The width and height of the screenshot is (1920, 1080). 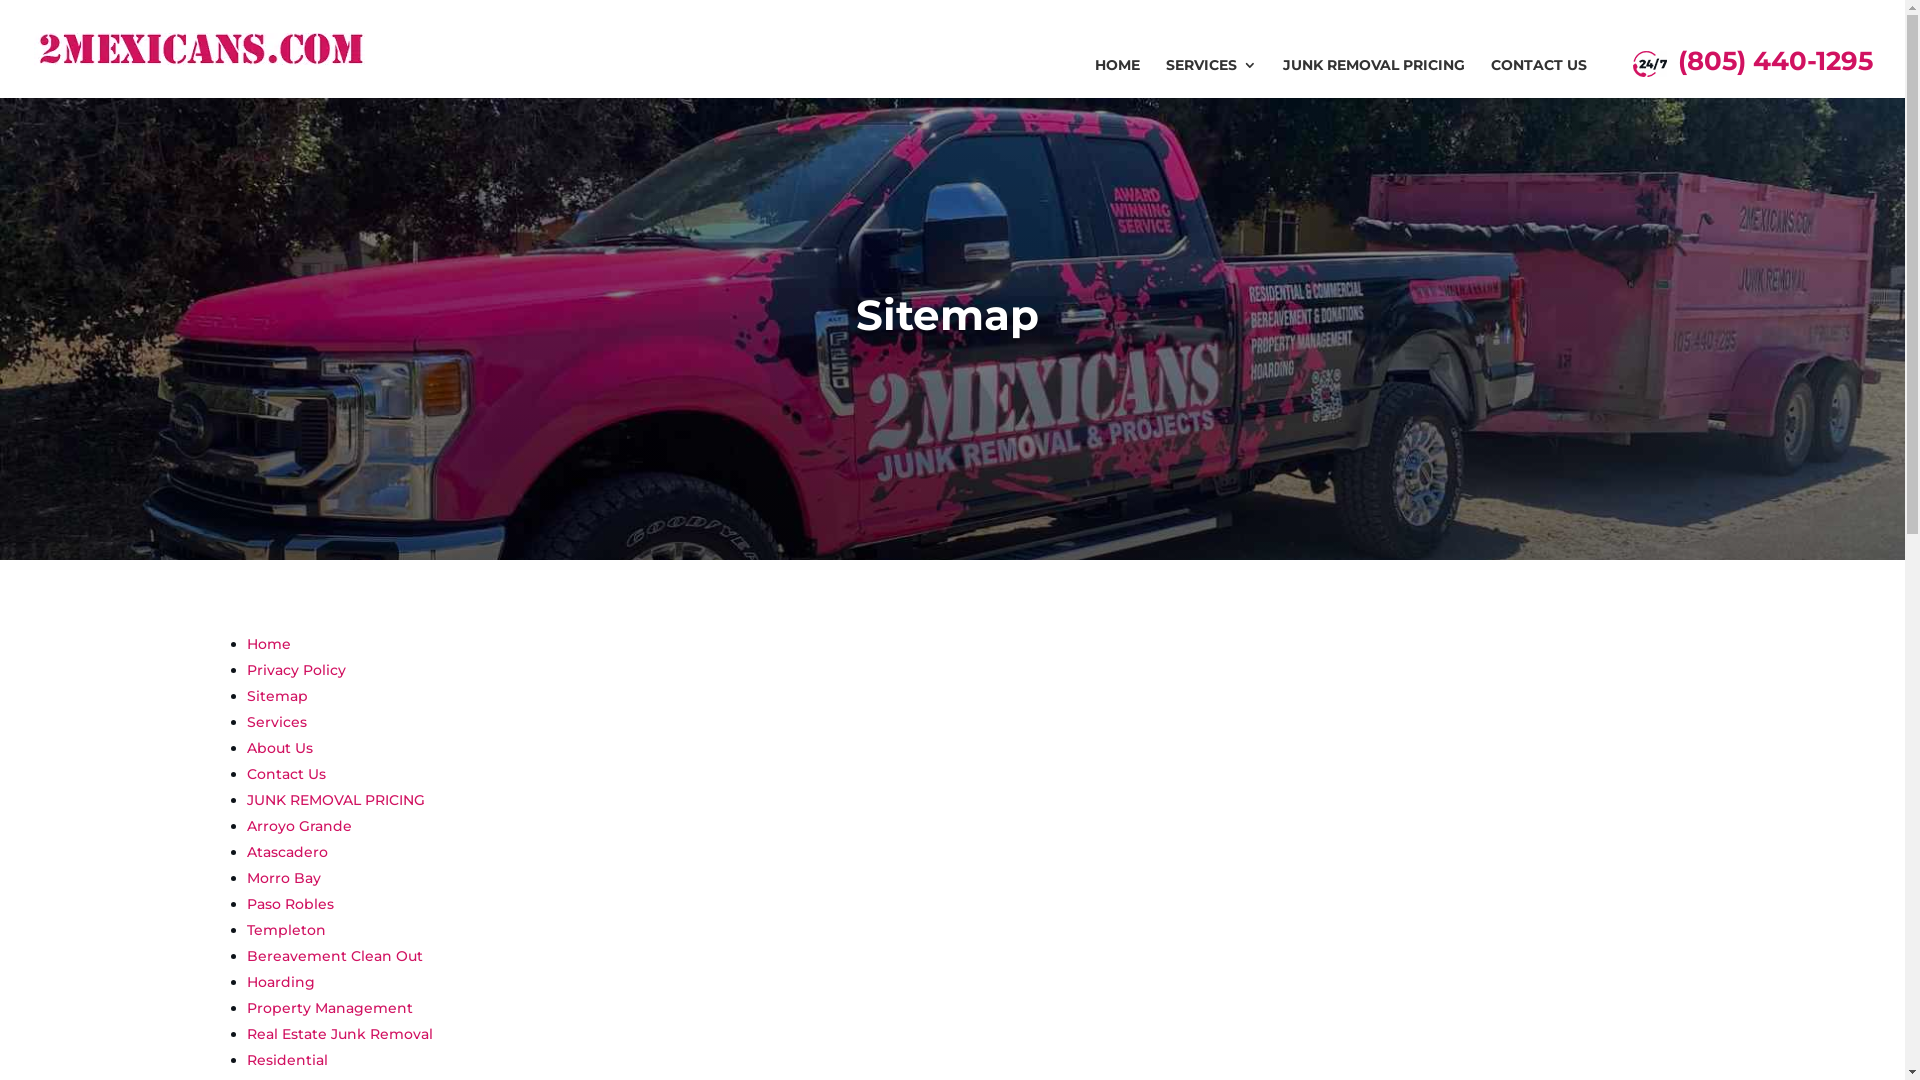 What do you see at coordinates (282, 878) in the screenshot?
I see `Morro Bay` at bounding box center [282, 878].